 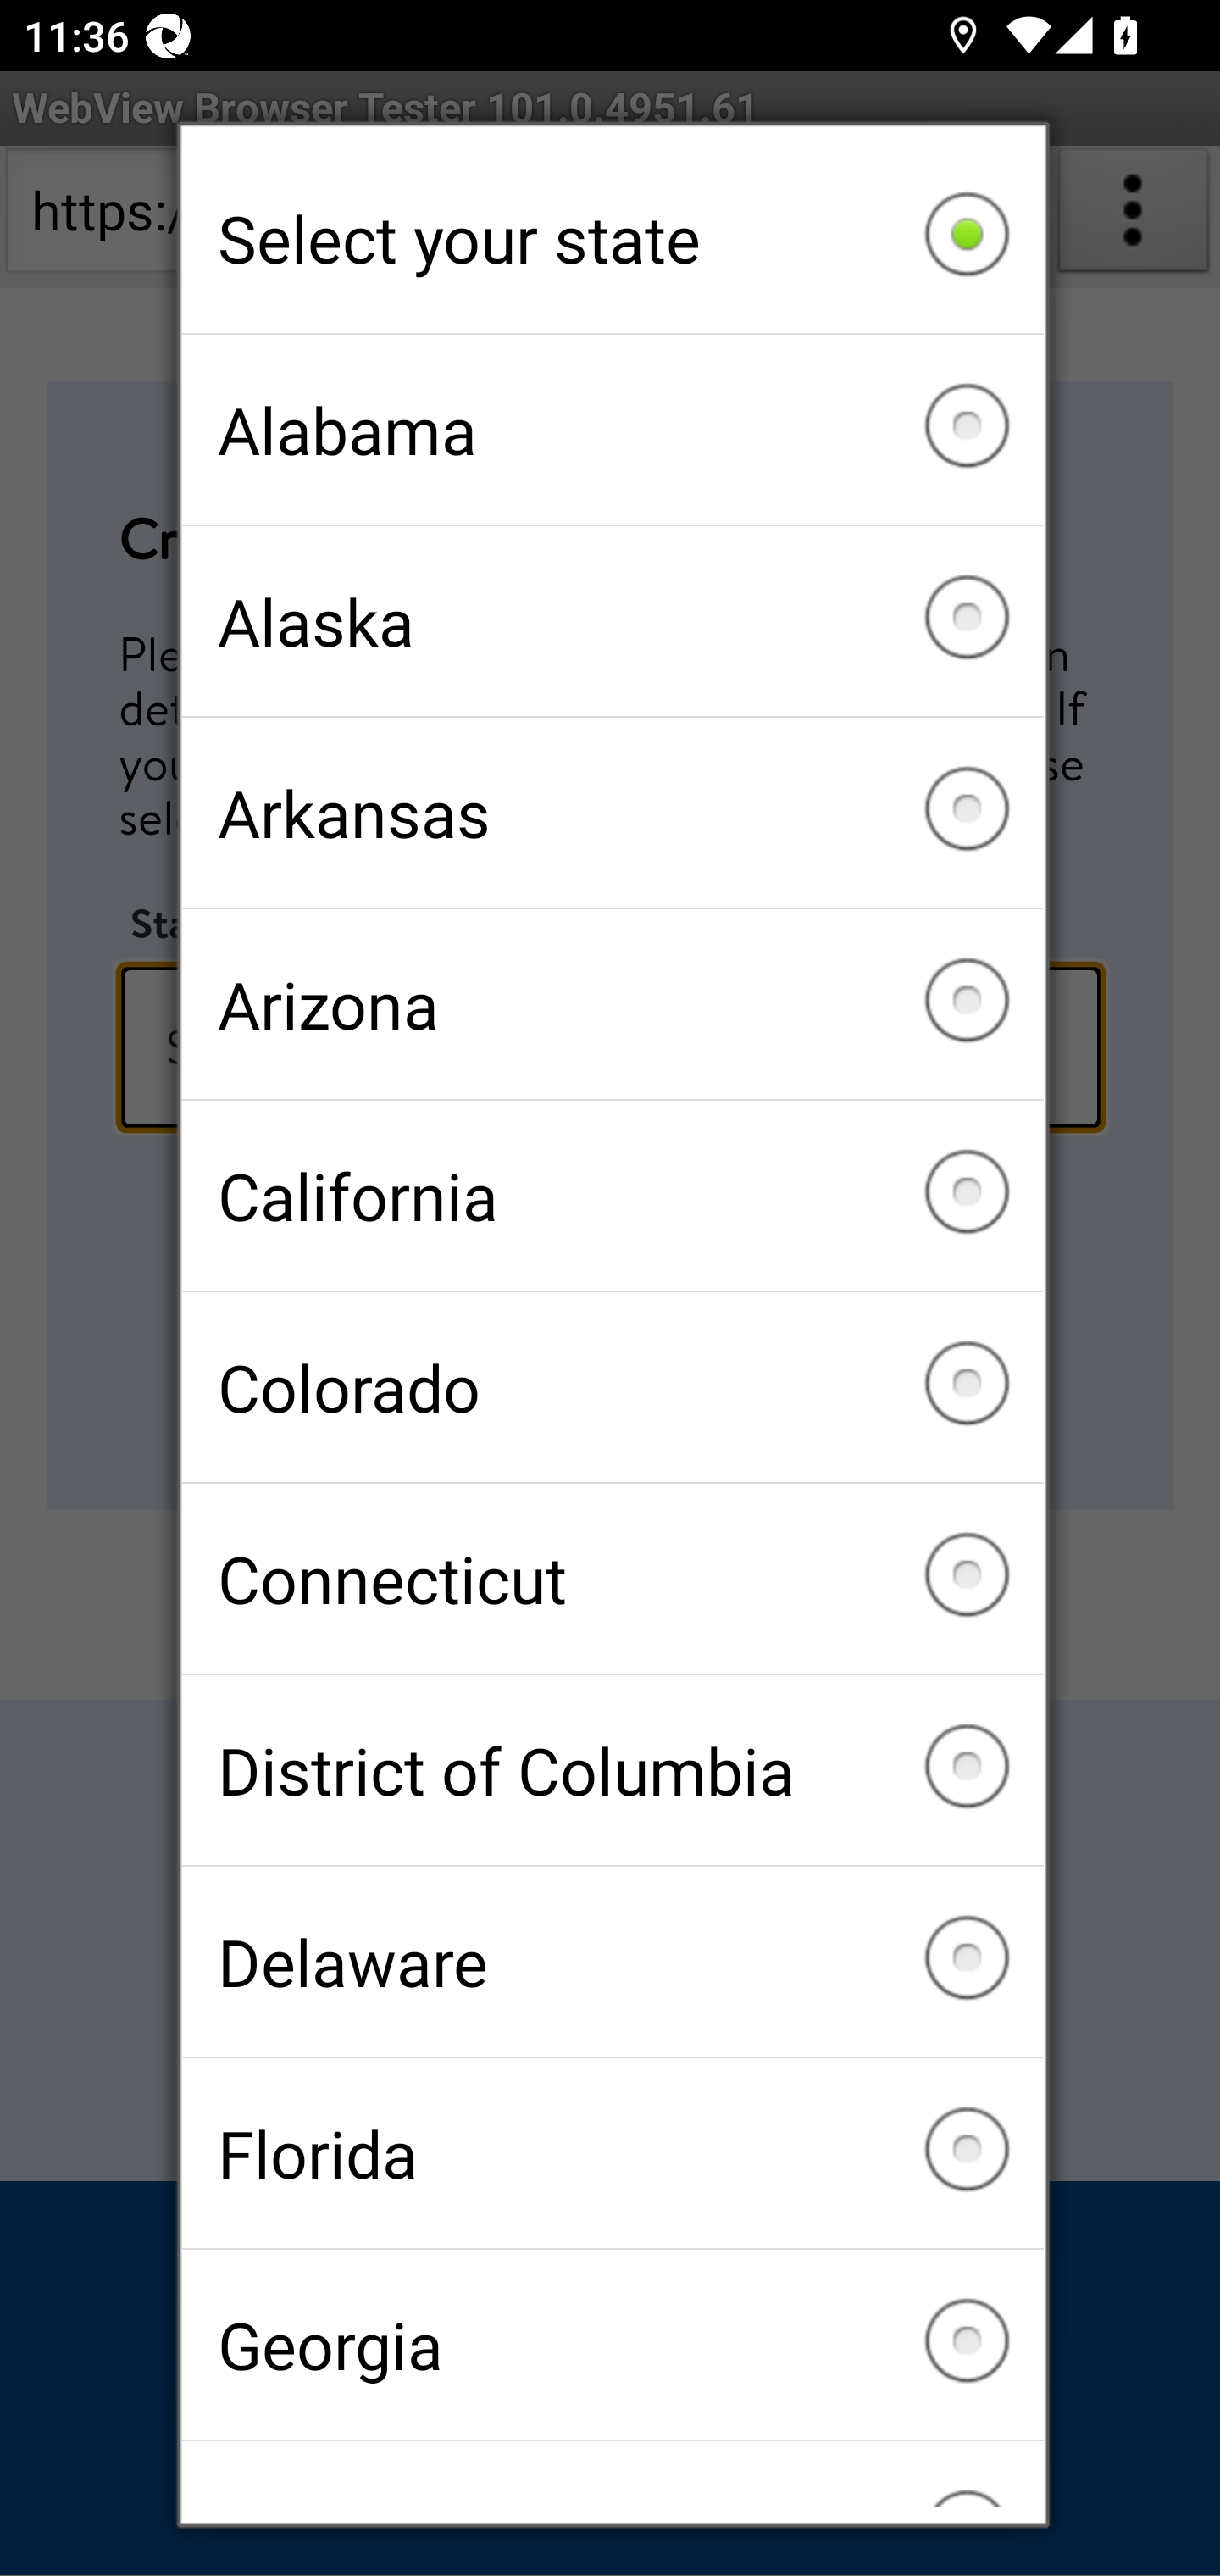 What do you see at coordinates (613, 2344) in the screenshot?
I see `Georgia` at bounding box center [613, 2344].